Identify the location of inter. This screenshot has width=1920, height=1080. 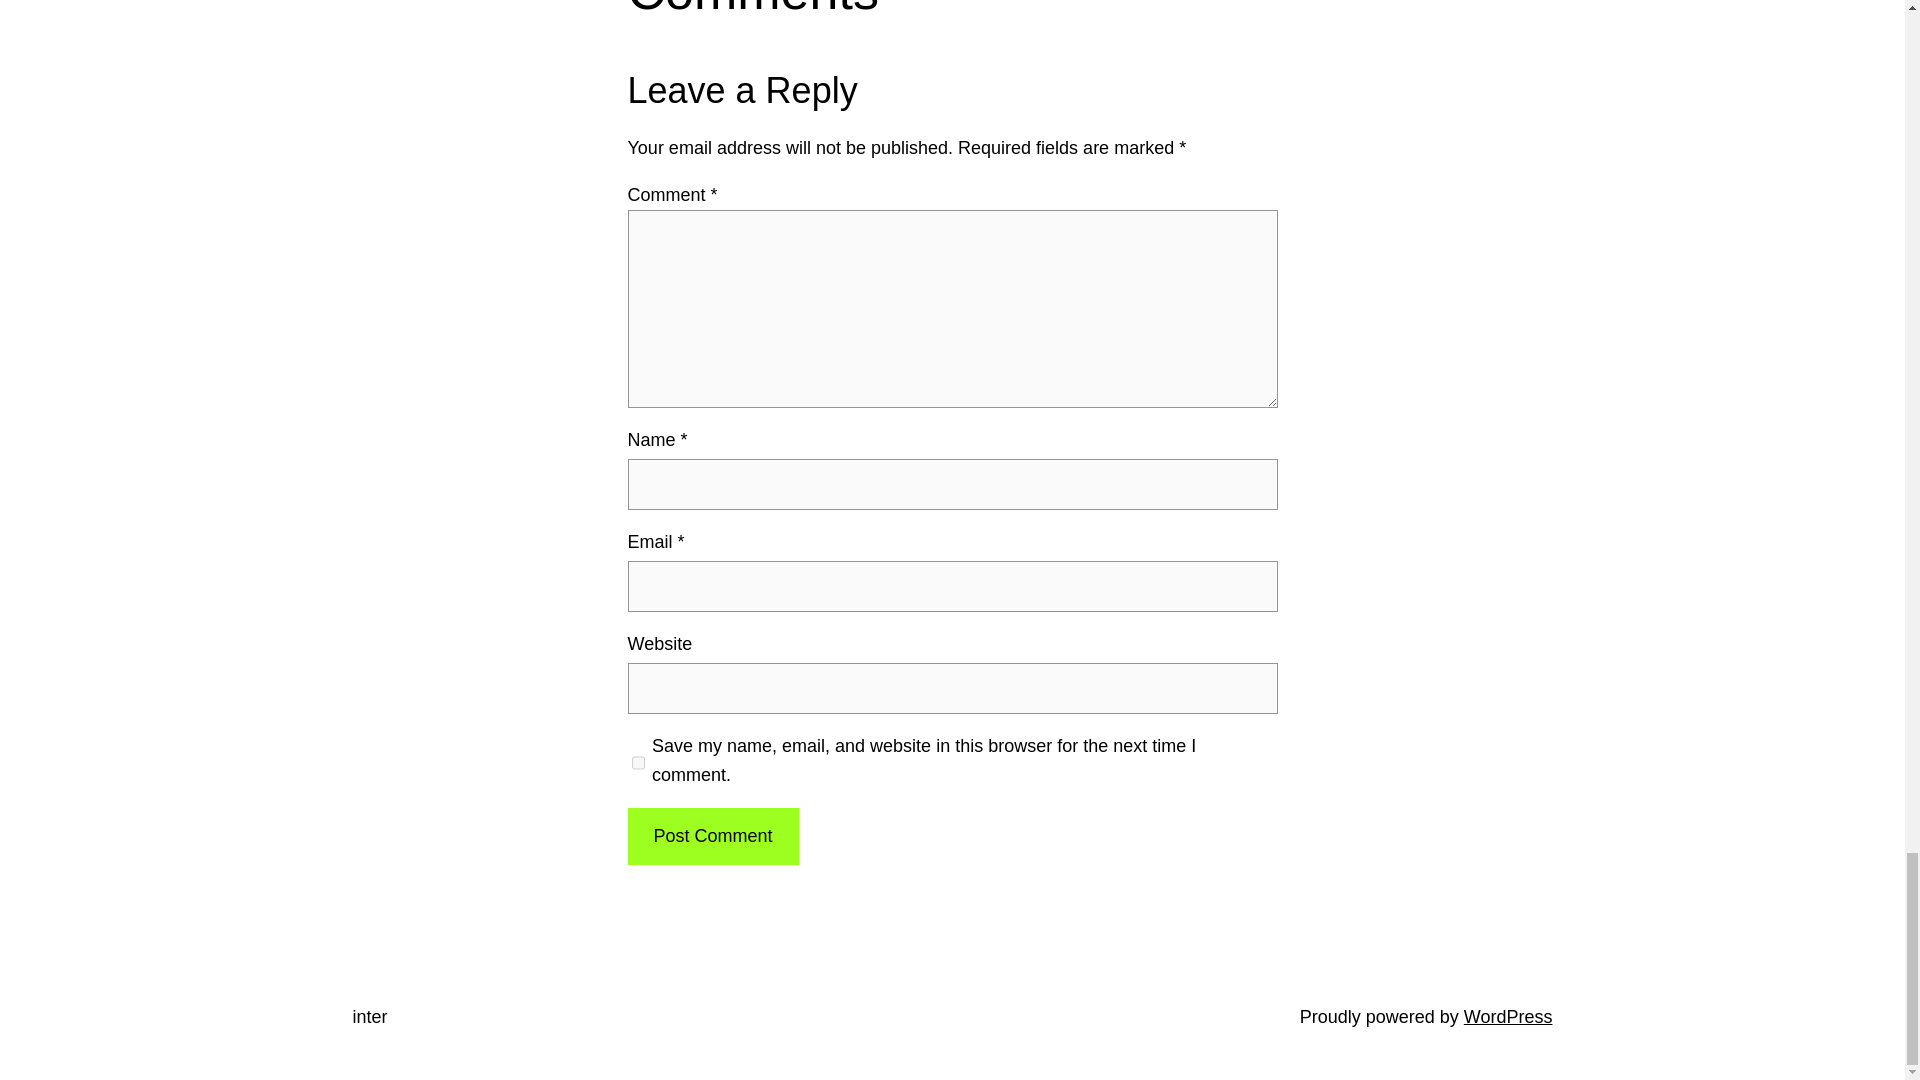
(369, 1016).